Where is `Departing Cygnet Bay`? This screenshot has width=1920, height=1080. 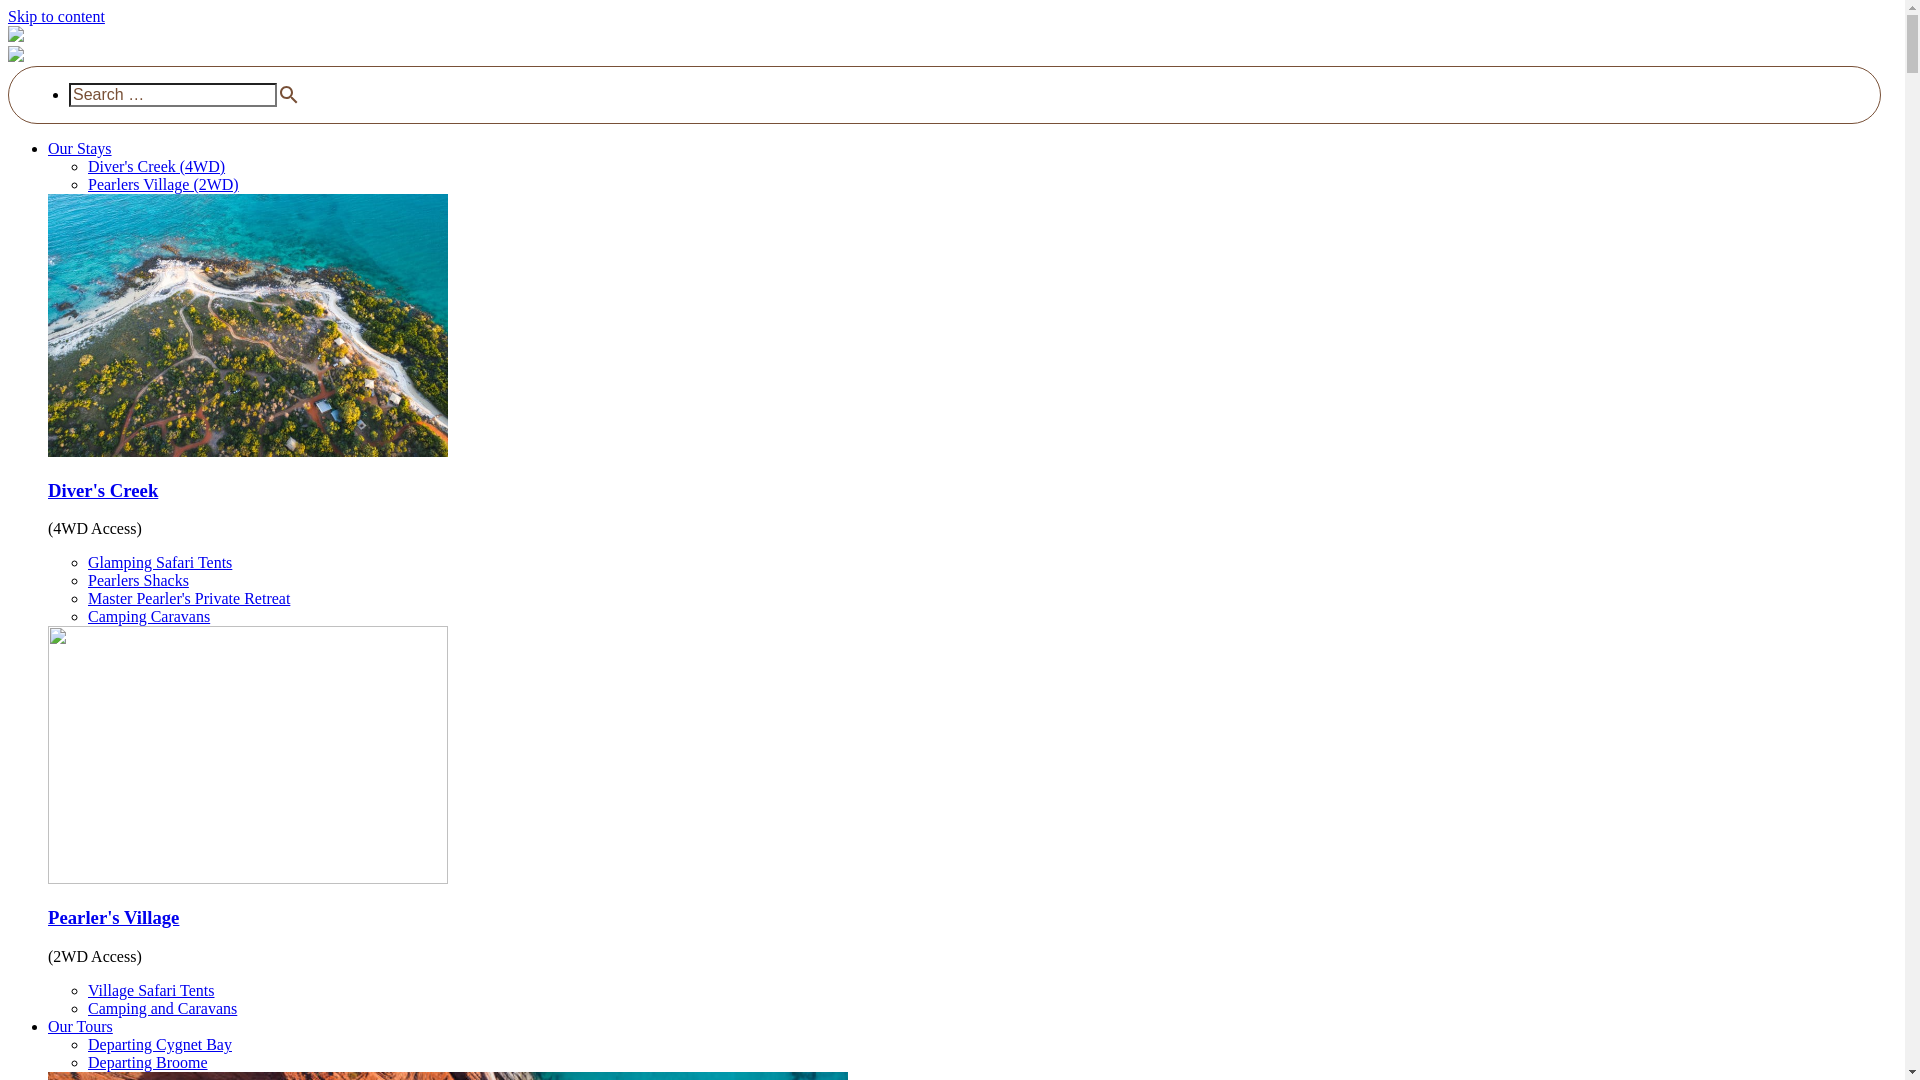 Departing Cygnet Bay is located at coordinates (160, 1044).